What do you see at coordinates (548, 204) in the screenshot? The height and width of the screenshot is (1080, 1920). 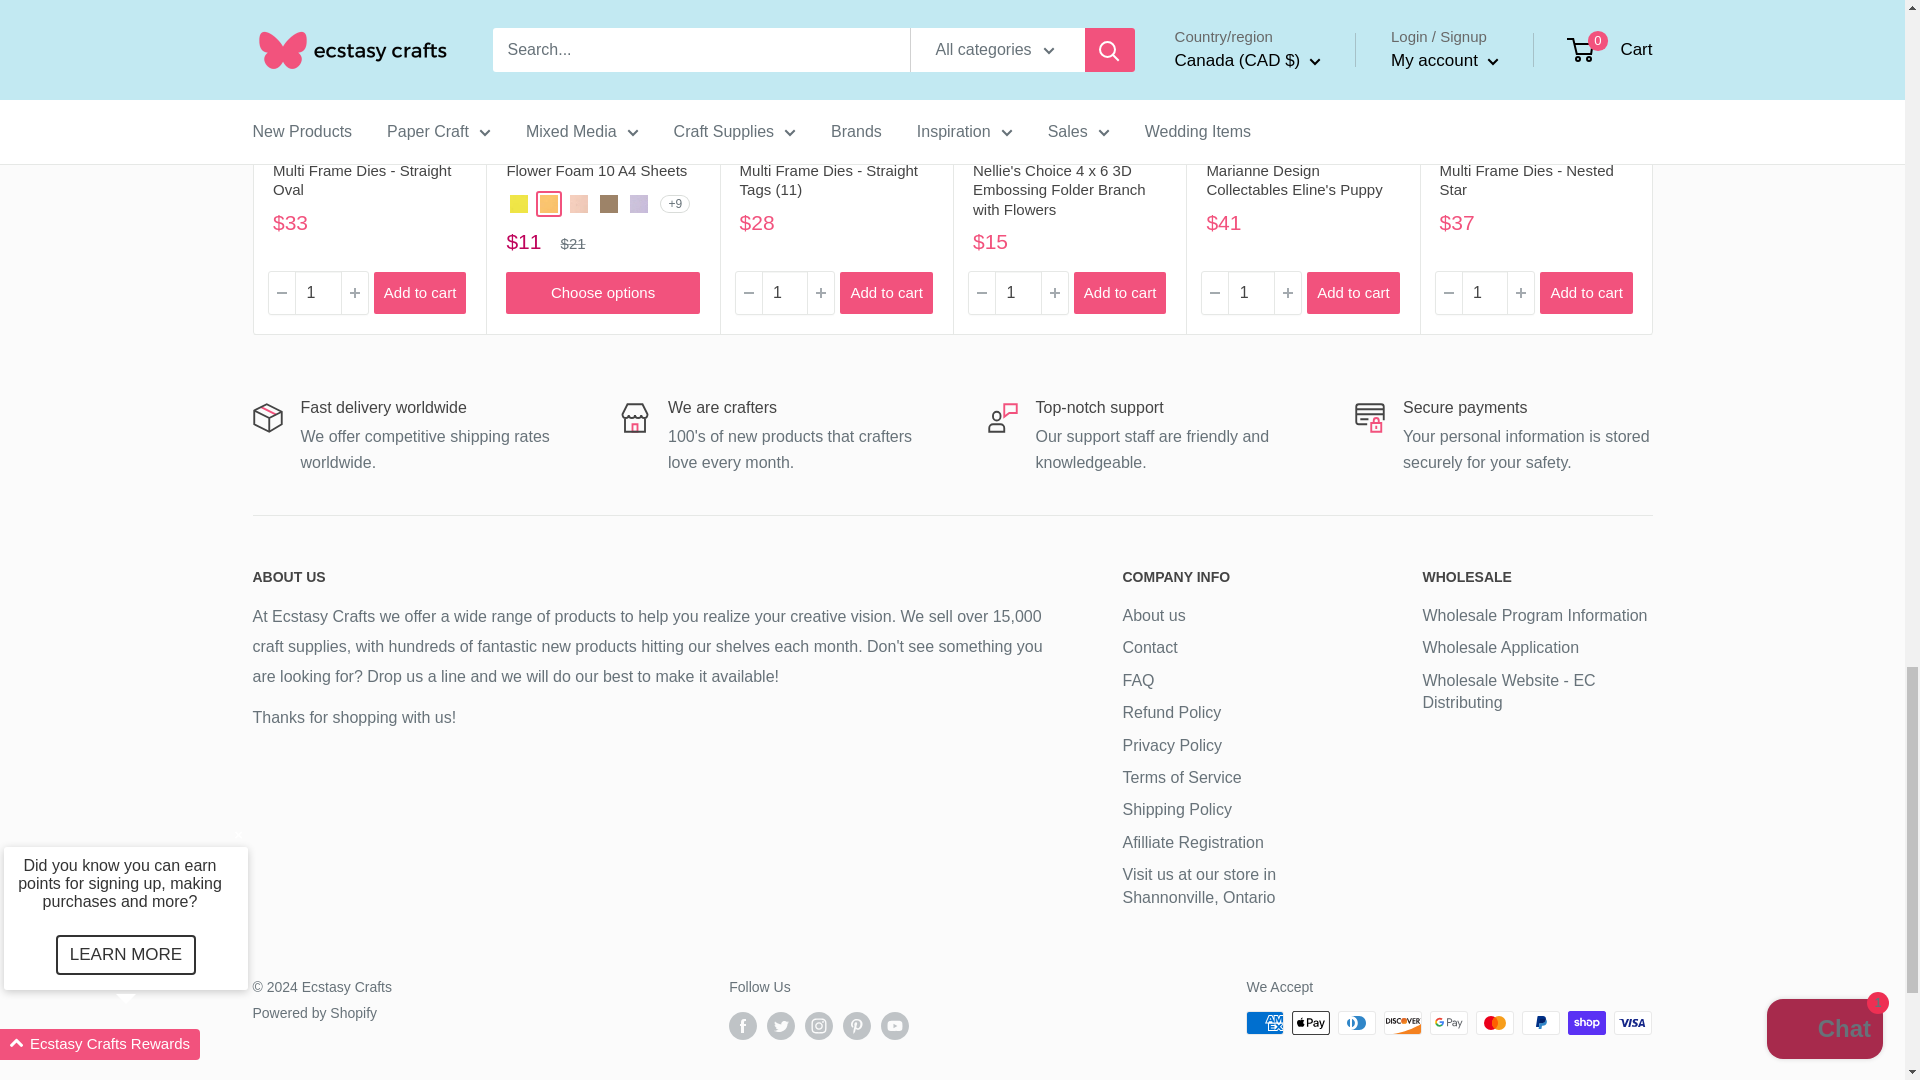 I see `Mustard` at bounding box center [548, 204].